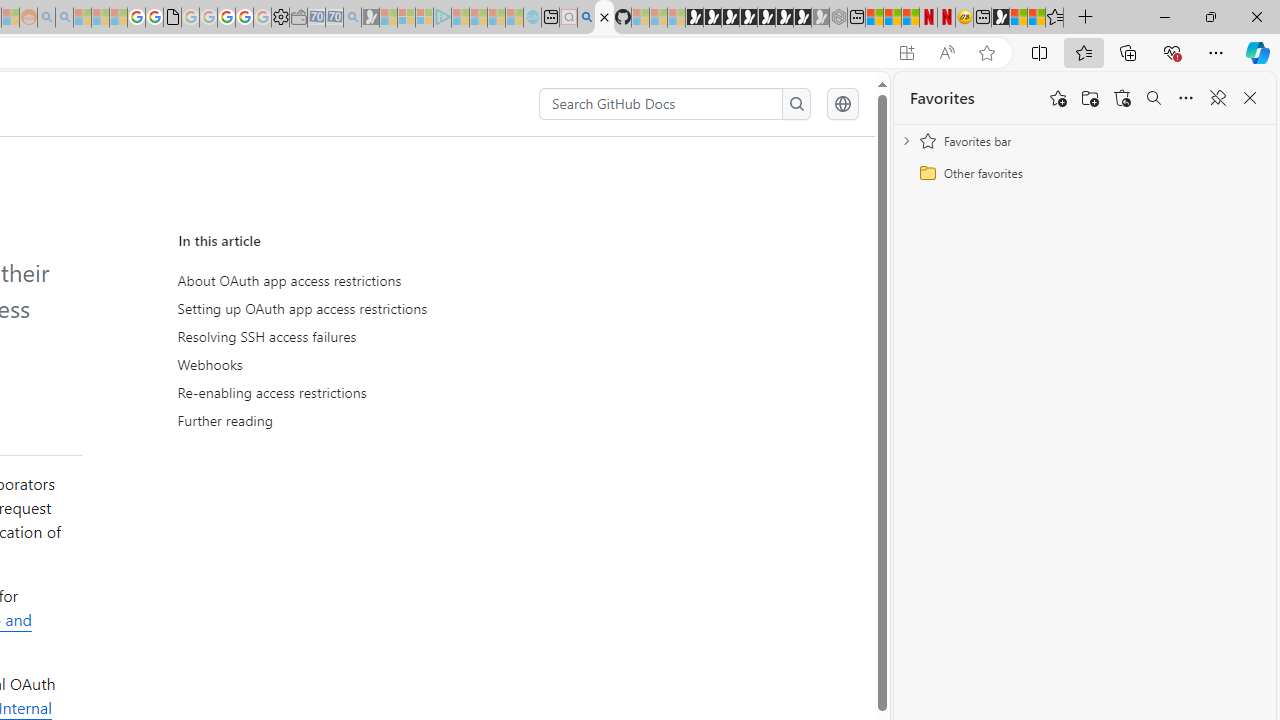 The height and width of the screenshot is (720, 1280). I want to click on Re-enabling access restrictions, so click(362, 392).